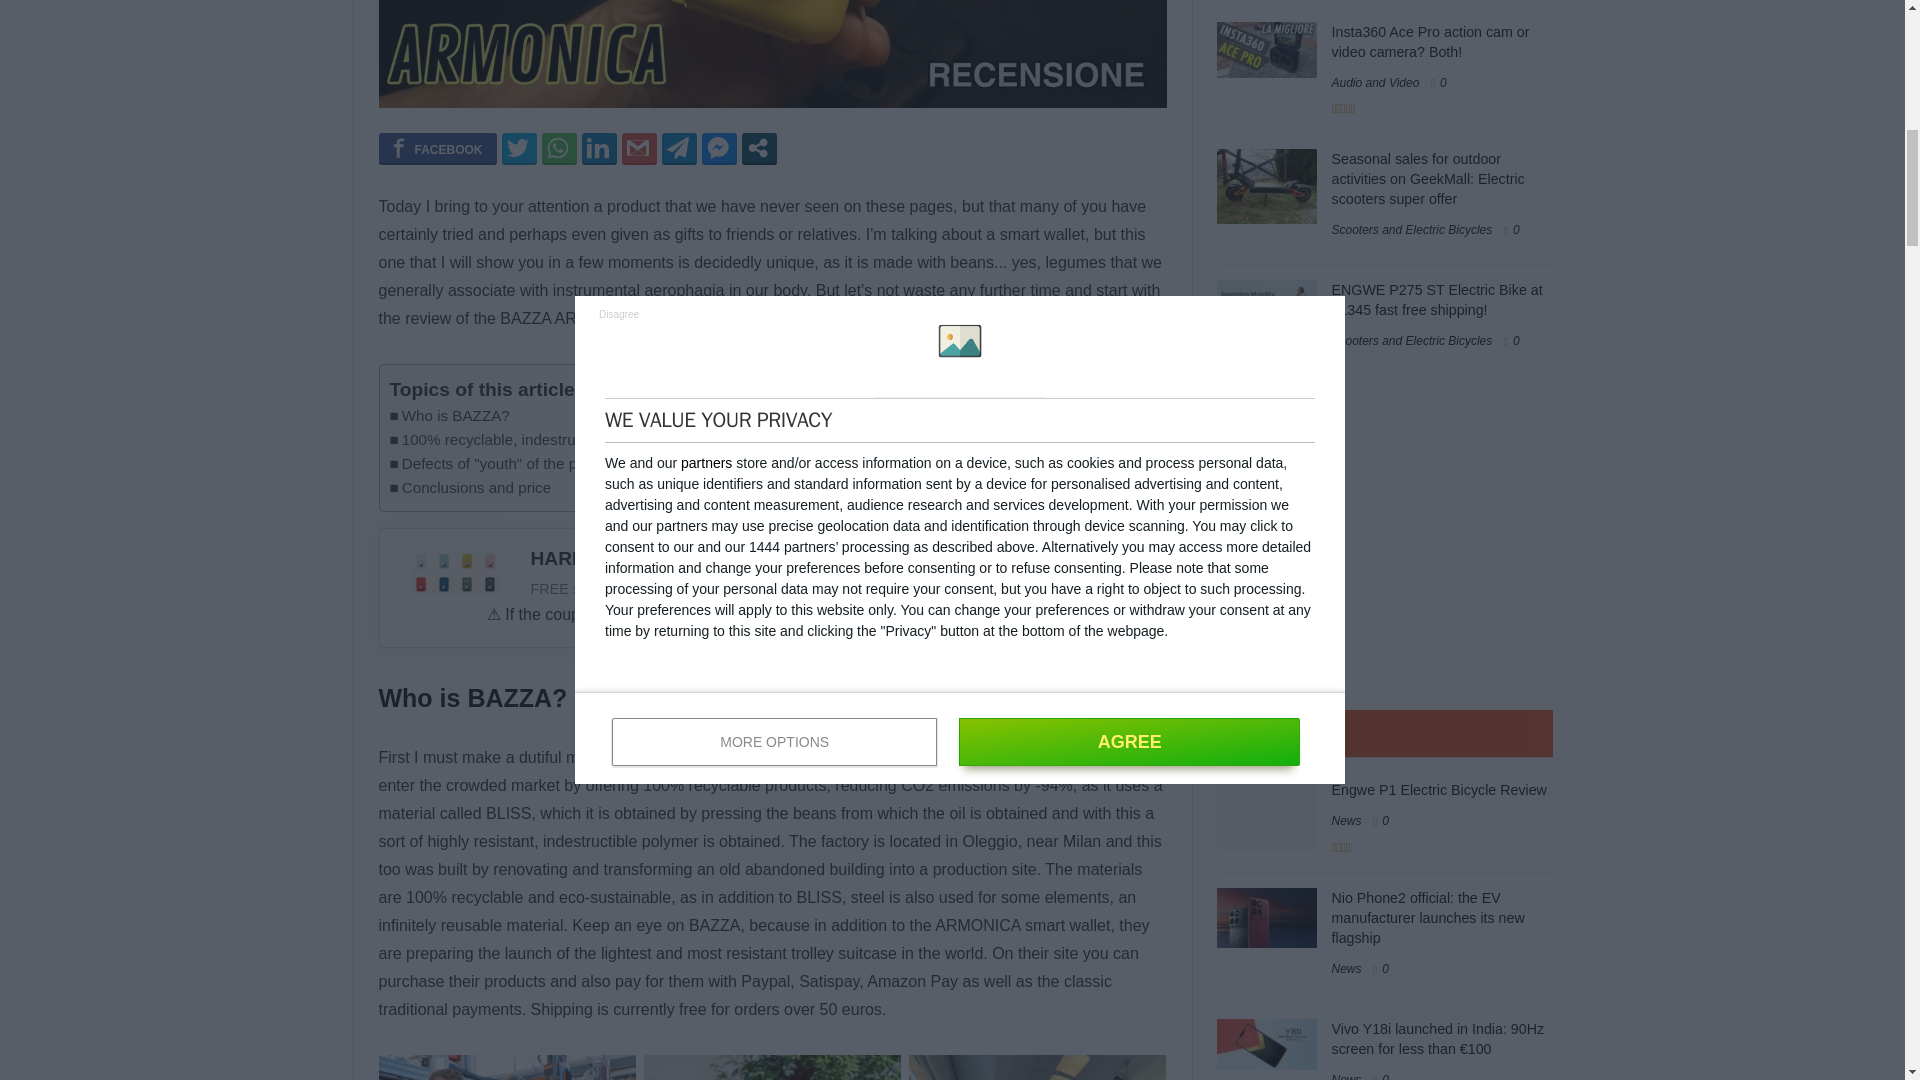 This screenshot has width=1920, height=1080. Describe the element at coordinates (720, 148) in the screenshot. I see `Send on Facebook Messenger` at that location.